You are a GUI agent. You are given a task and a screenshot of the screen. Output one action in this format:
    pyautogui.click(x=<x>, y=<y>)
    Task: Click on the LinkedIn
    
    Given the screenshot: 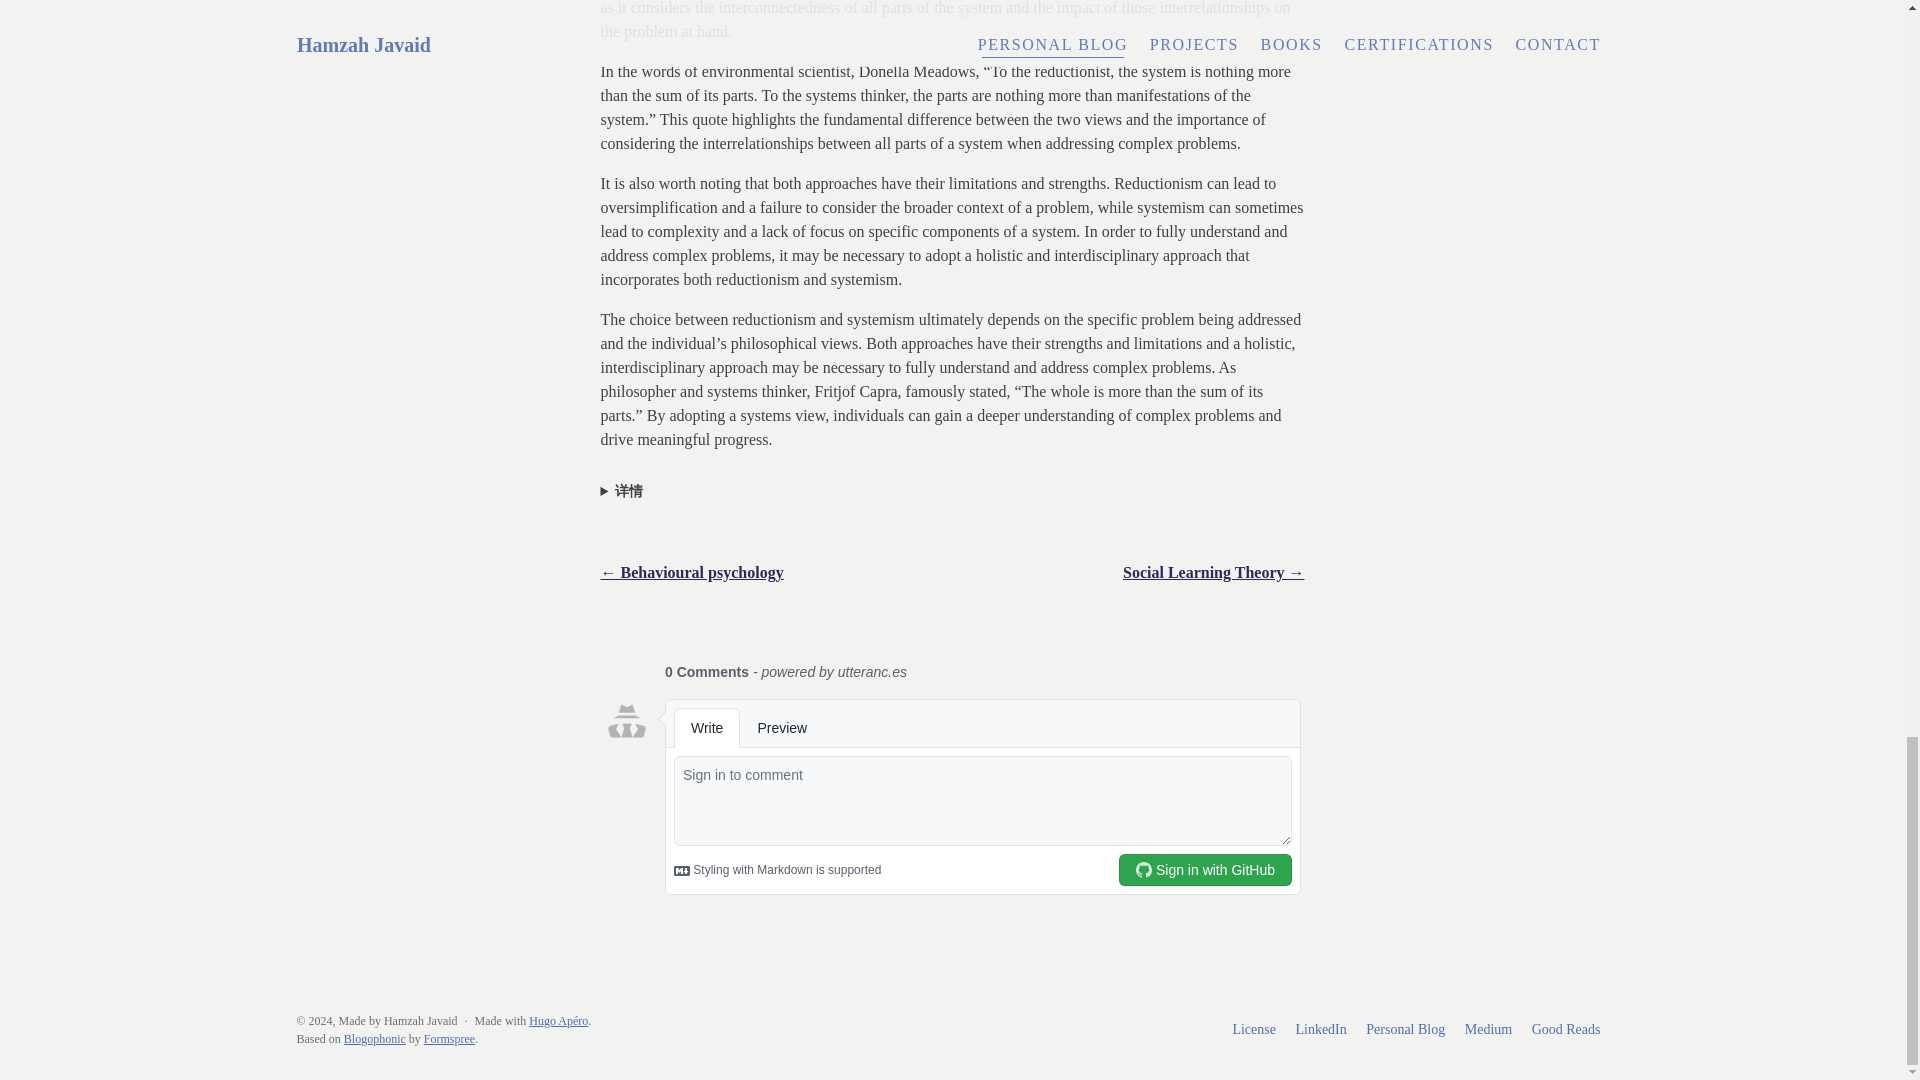 What is the action you would take?
    pyautogui.click(x=1320, y=1030)
    